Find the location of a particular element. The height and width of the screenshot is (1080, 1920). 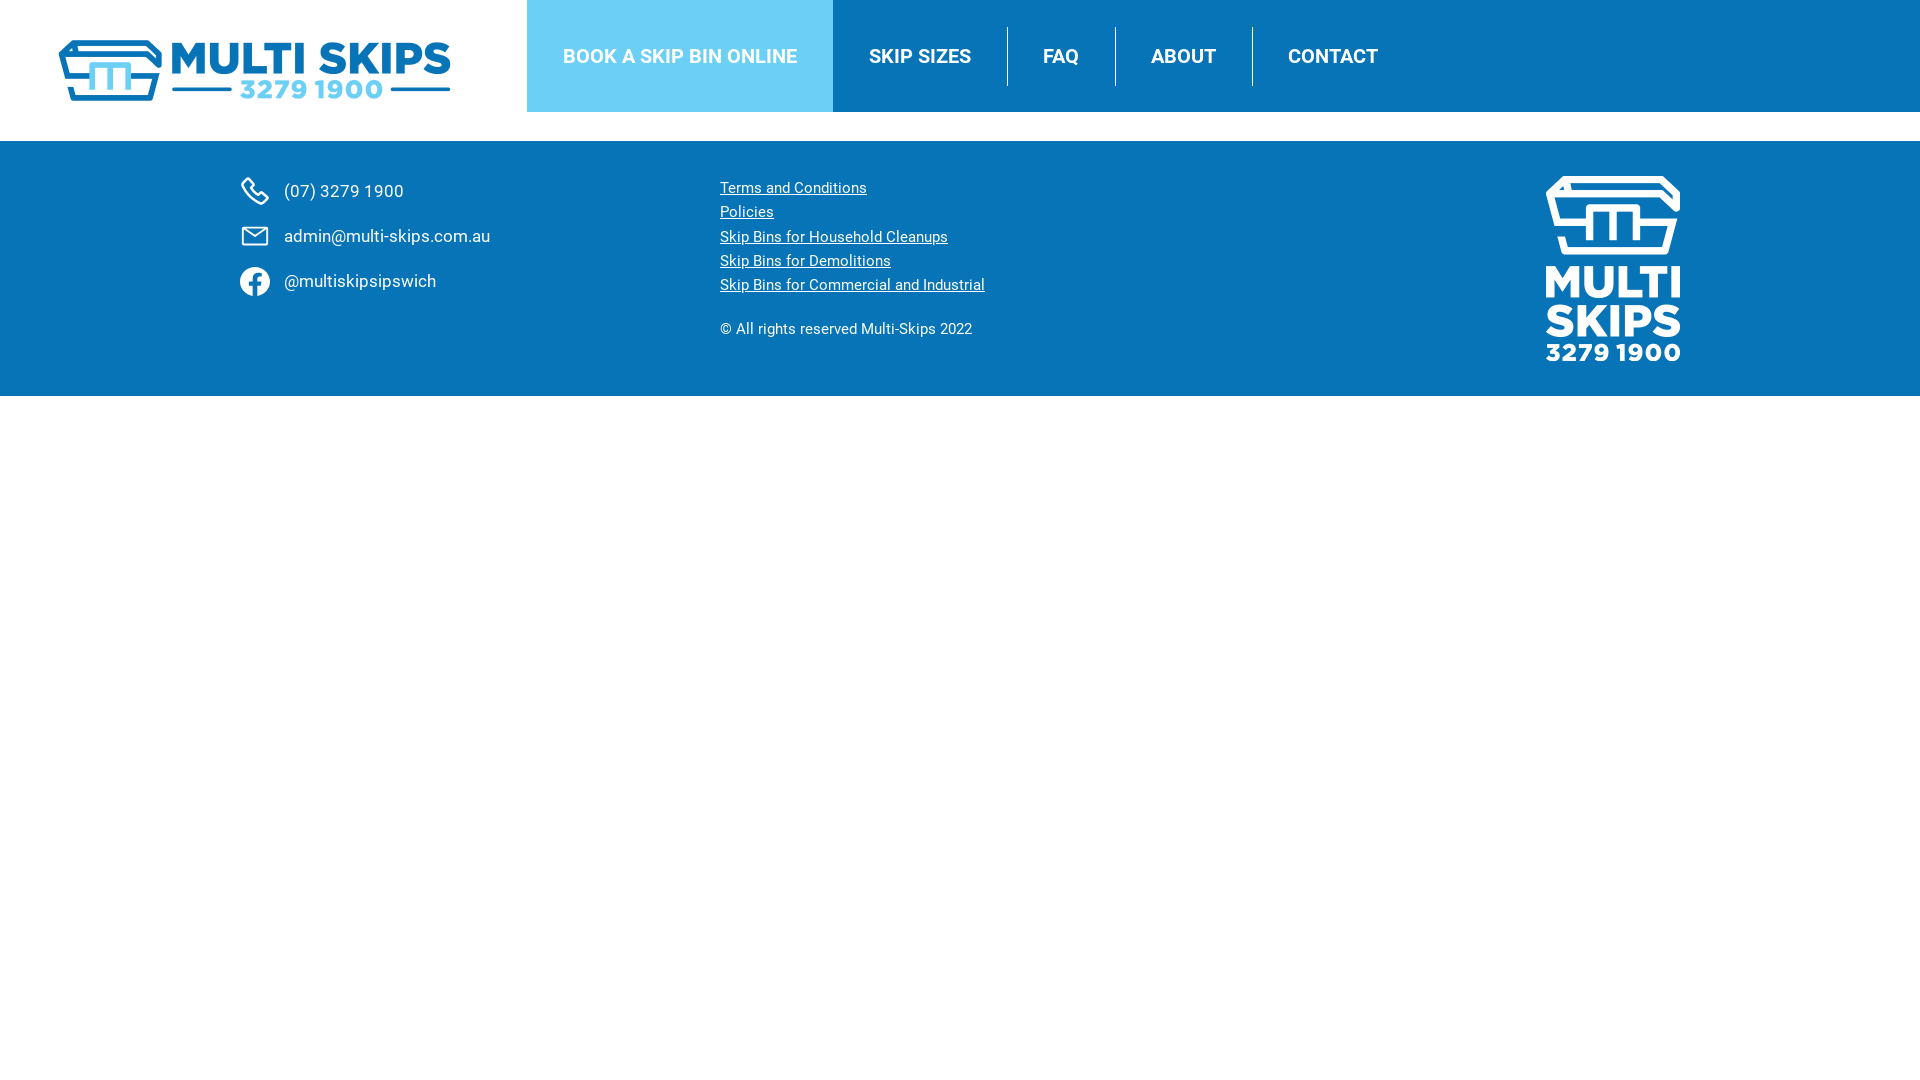

Terms and Conditions is located at coordinates (794, 188).